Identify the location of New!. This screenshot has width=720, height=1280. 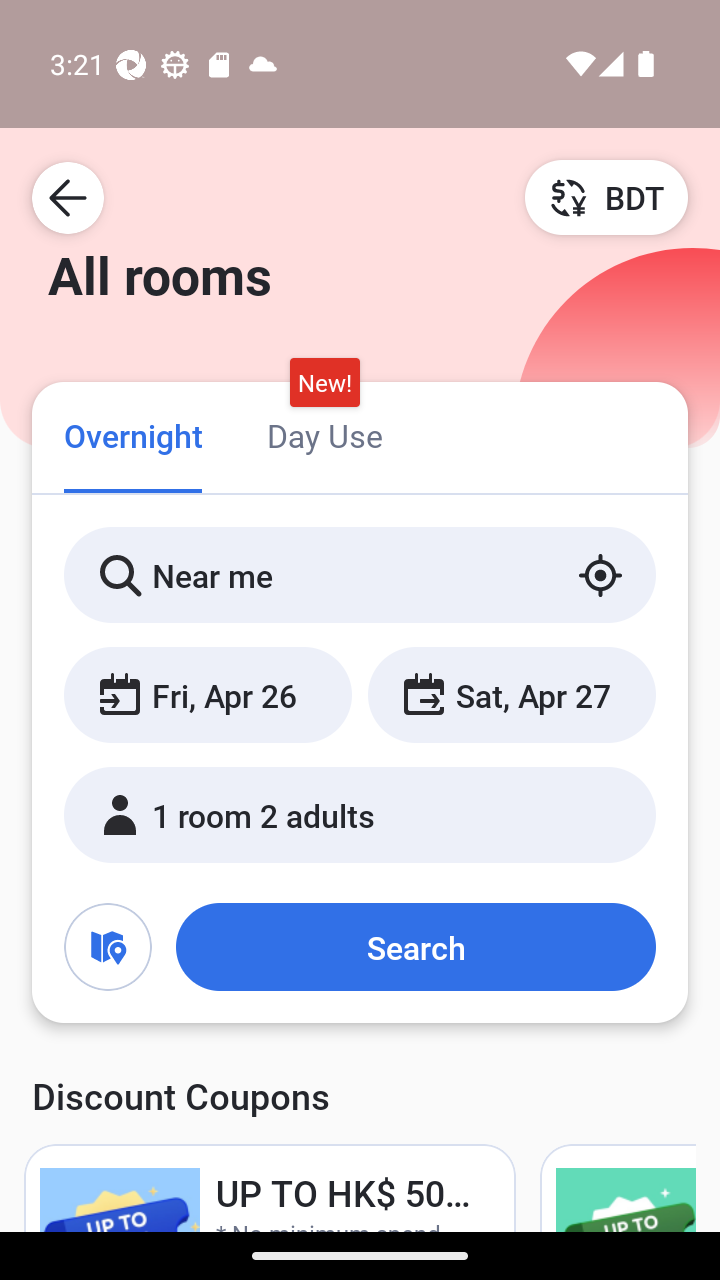
(324, 383).